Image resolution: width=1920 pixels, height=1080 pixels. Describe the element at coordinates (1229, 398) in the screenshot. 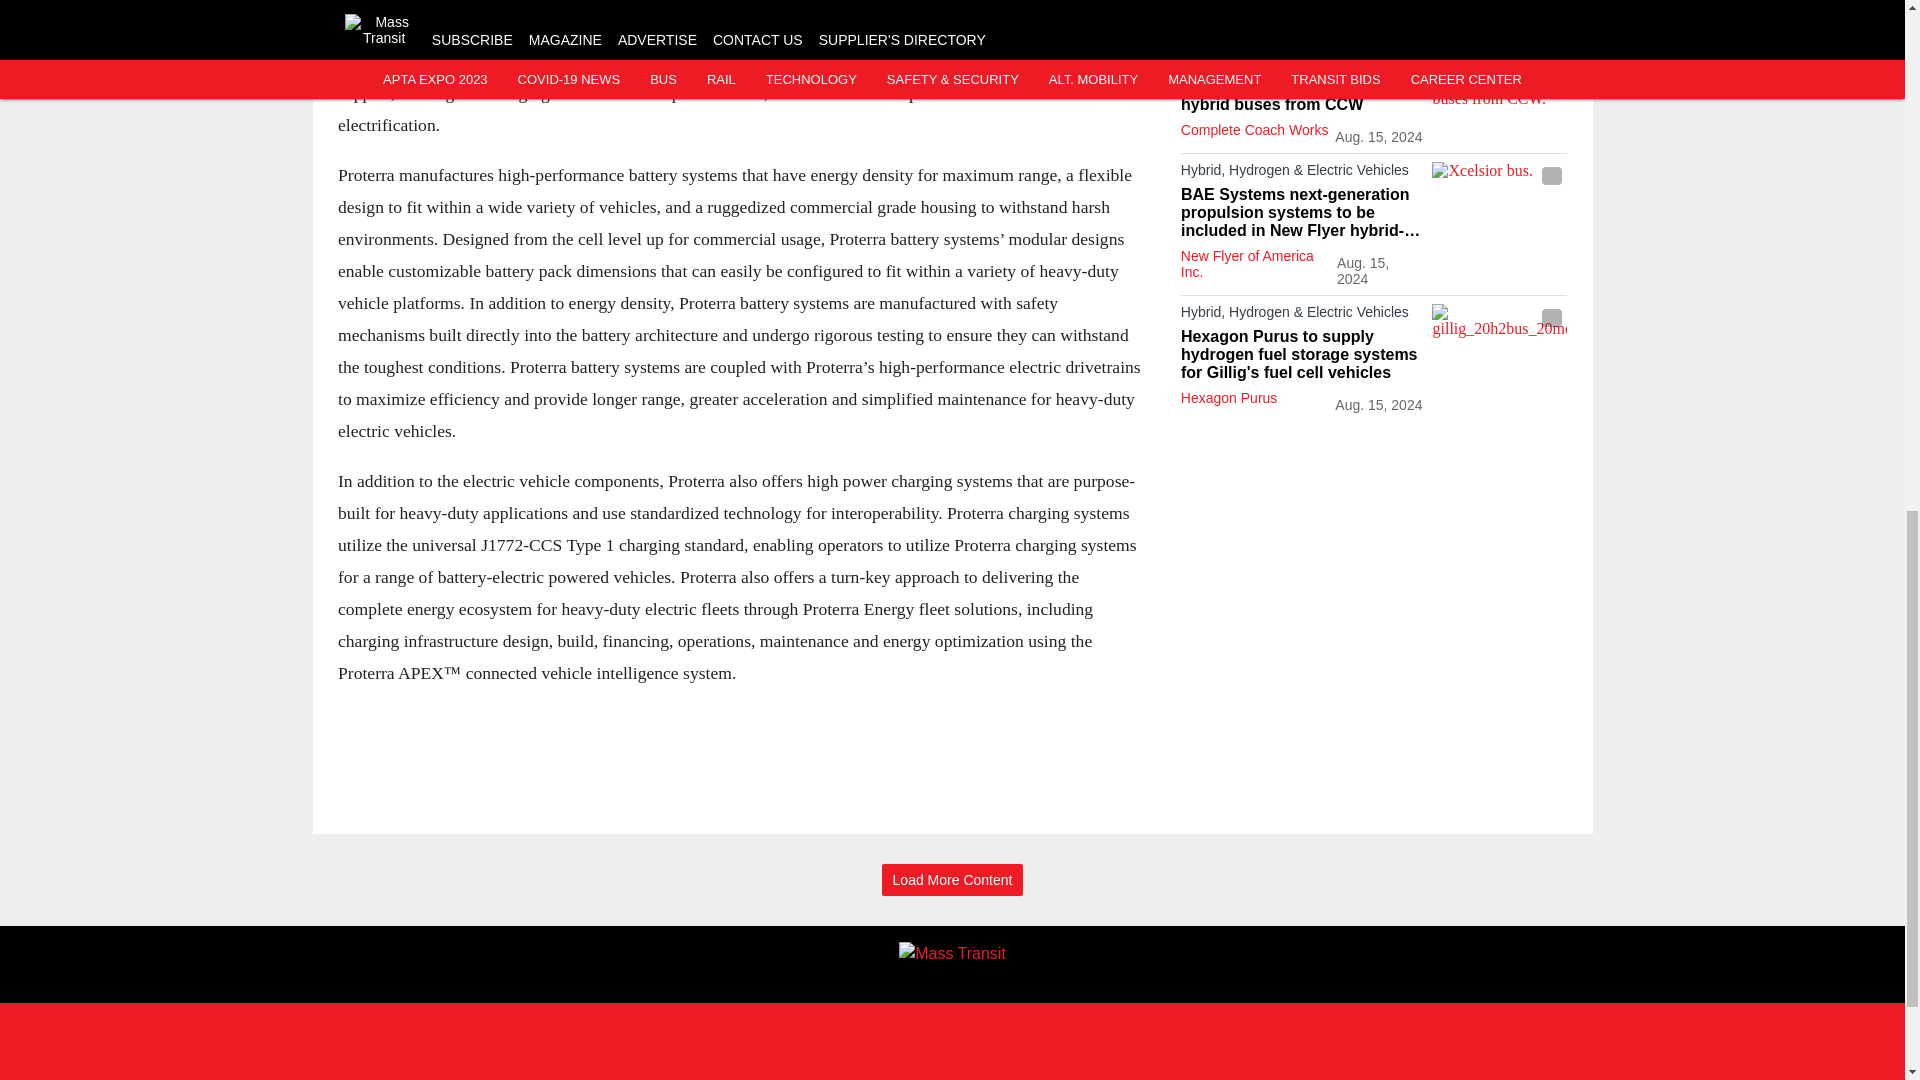

I see `Hexagon Purus` at that location.